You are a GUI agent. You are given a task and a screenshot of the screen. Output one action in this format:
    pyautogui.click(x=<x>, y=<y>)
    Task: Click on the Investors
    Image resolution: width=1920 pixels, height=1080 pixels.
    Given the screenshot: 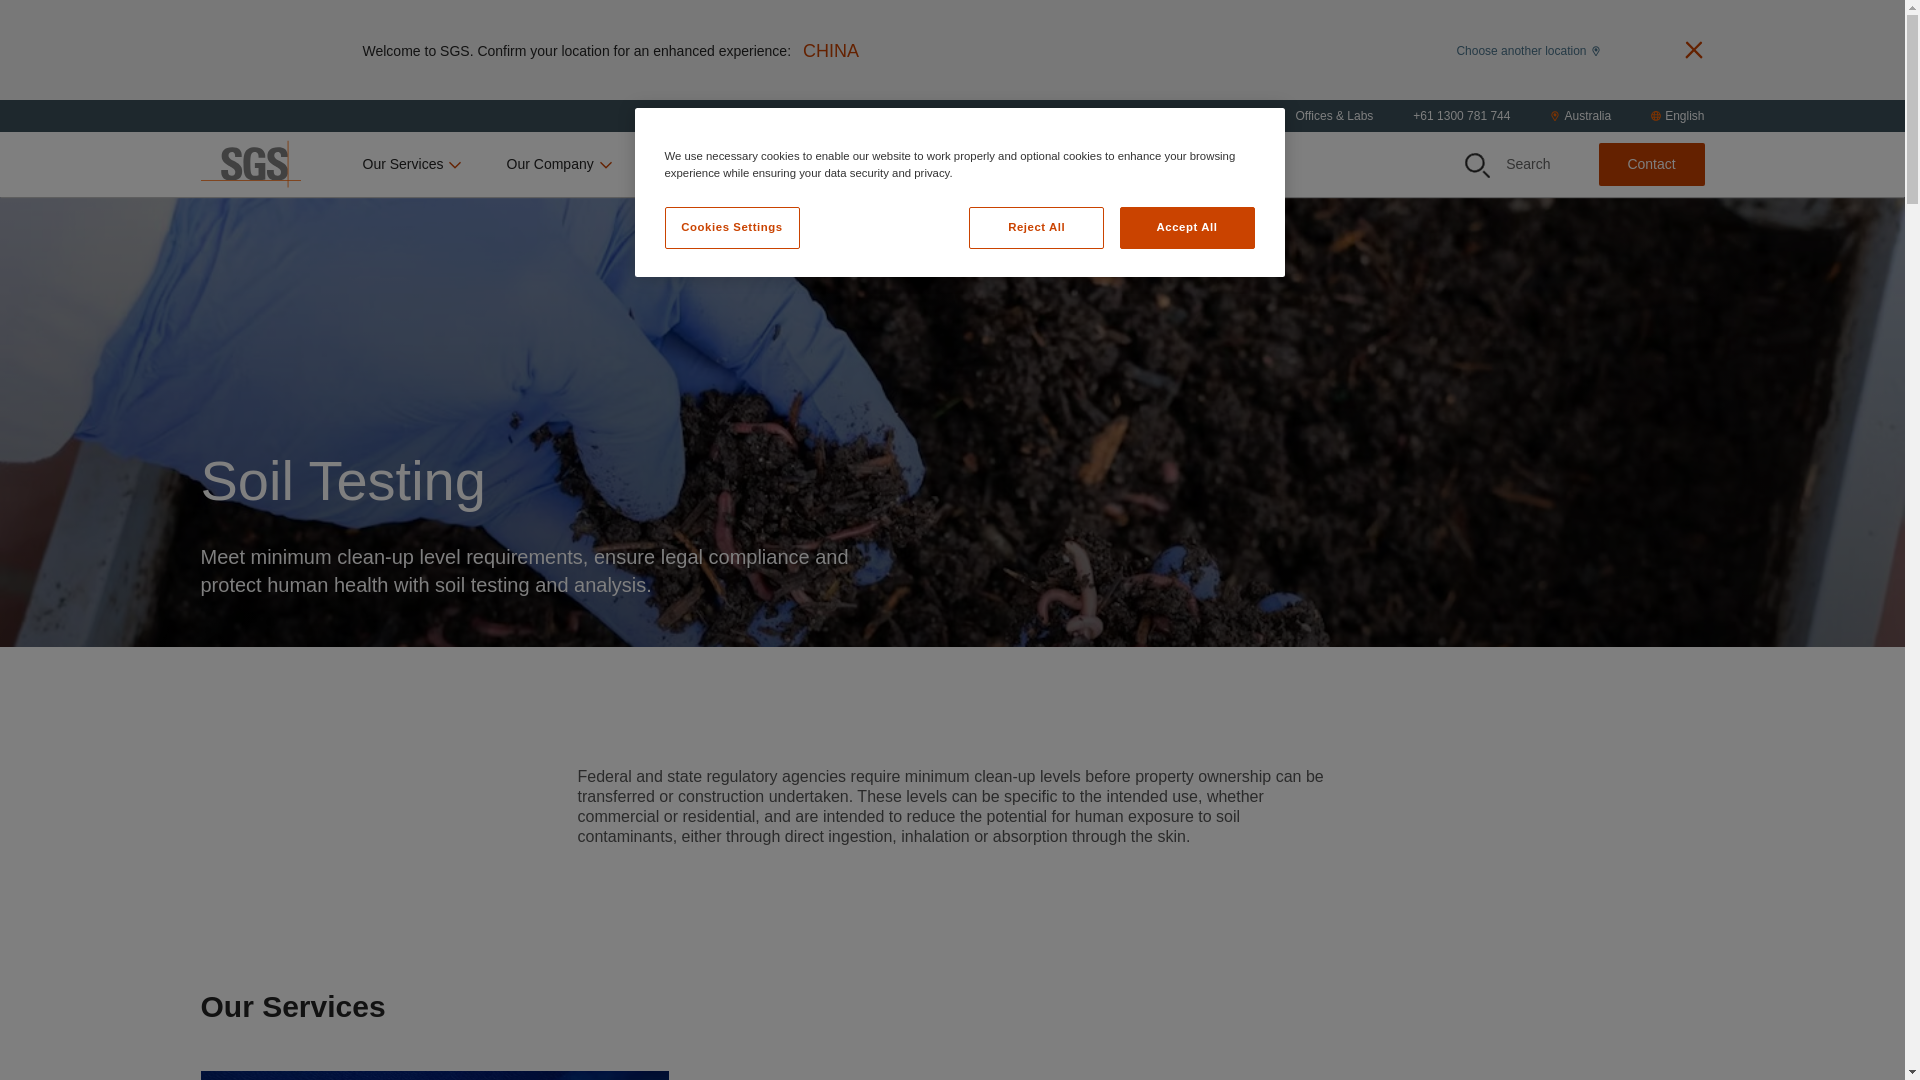 What is the action you would take?
    pyautogui.click(x=840, y=164)
    